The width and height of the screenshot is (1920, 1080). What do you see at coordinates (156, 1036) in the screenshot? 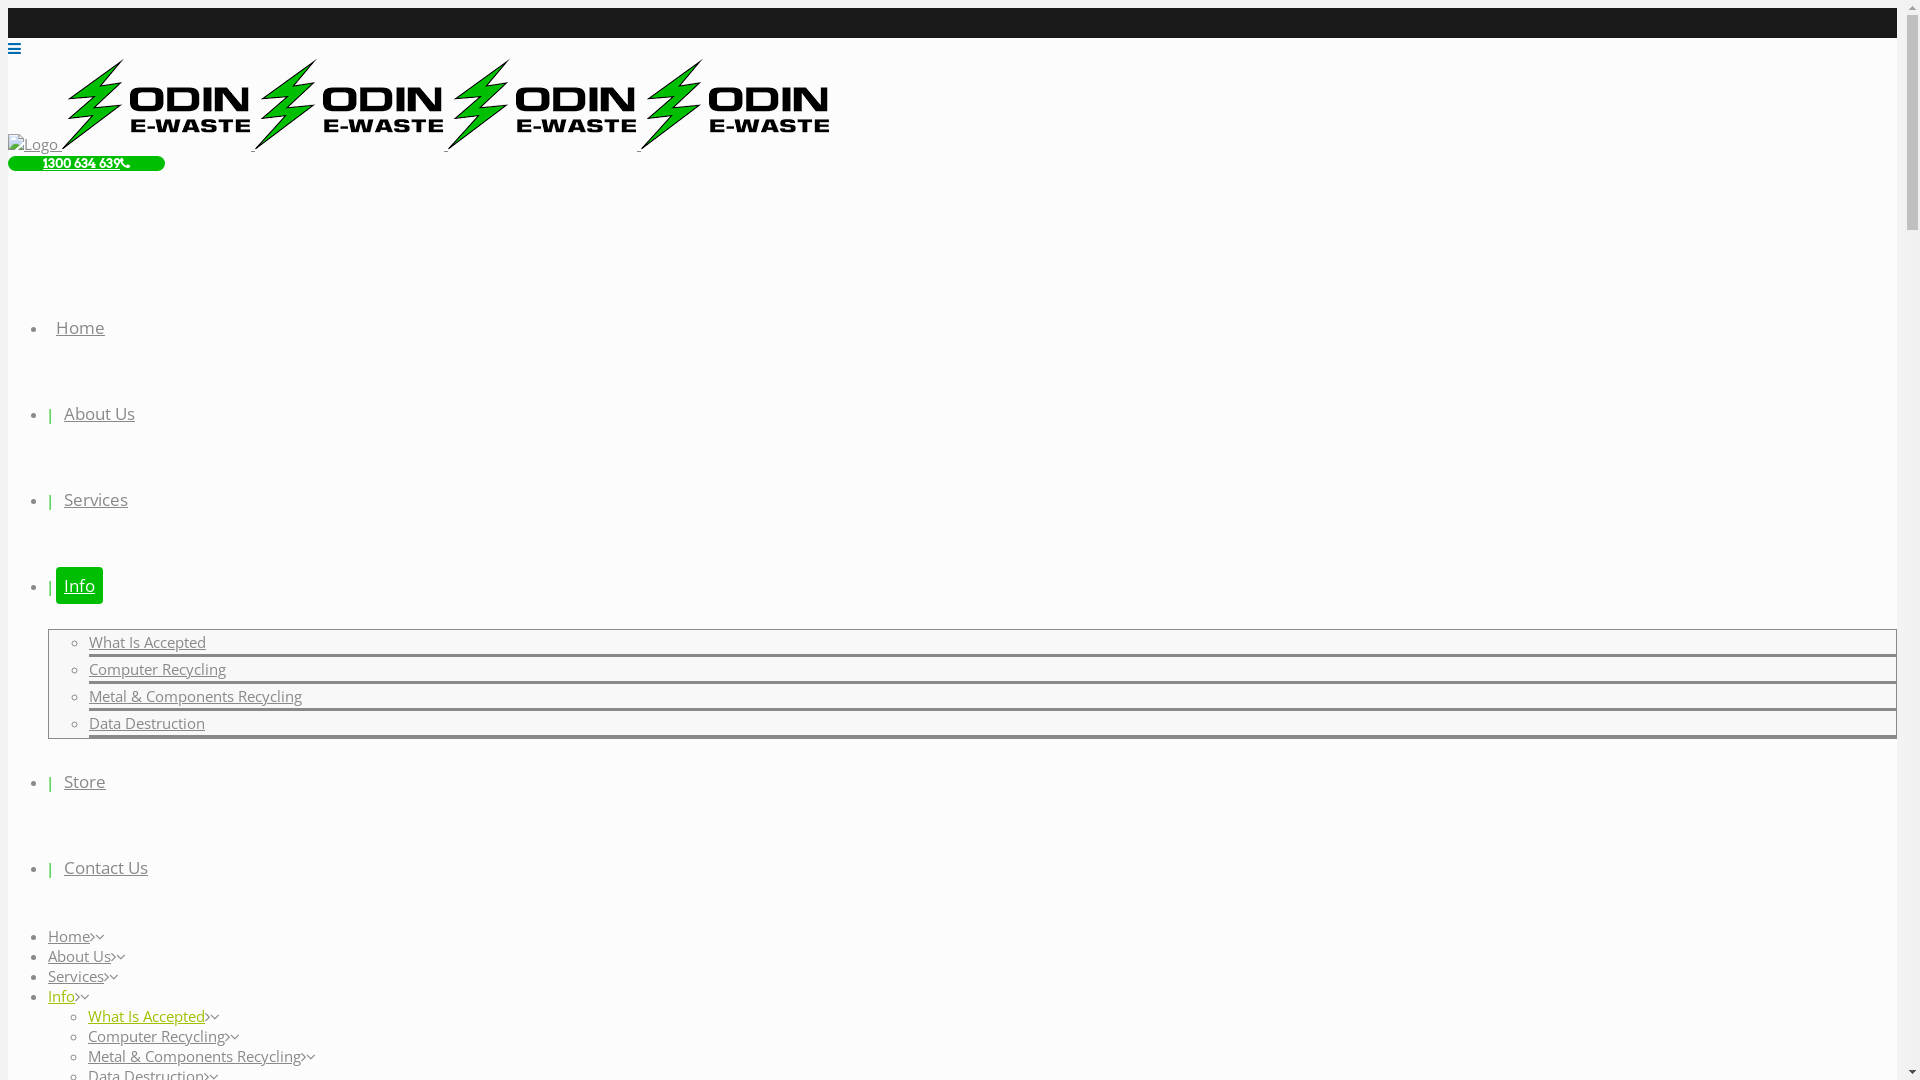
I see `Computer Recycling` at bounding box center [156, 1036].